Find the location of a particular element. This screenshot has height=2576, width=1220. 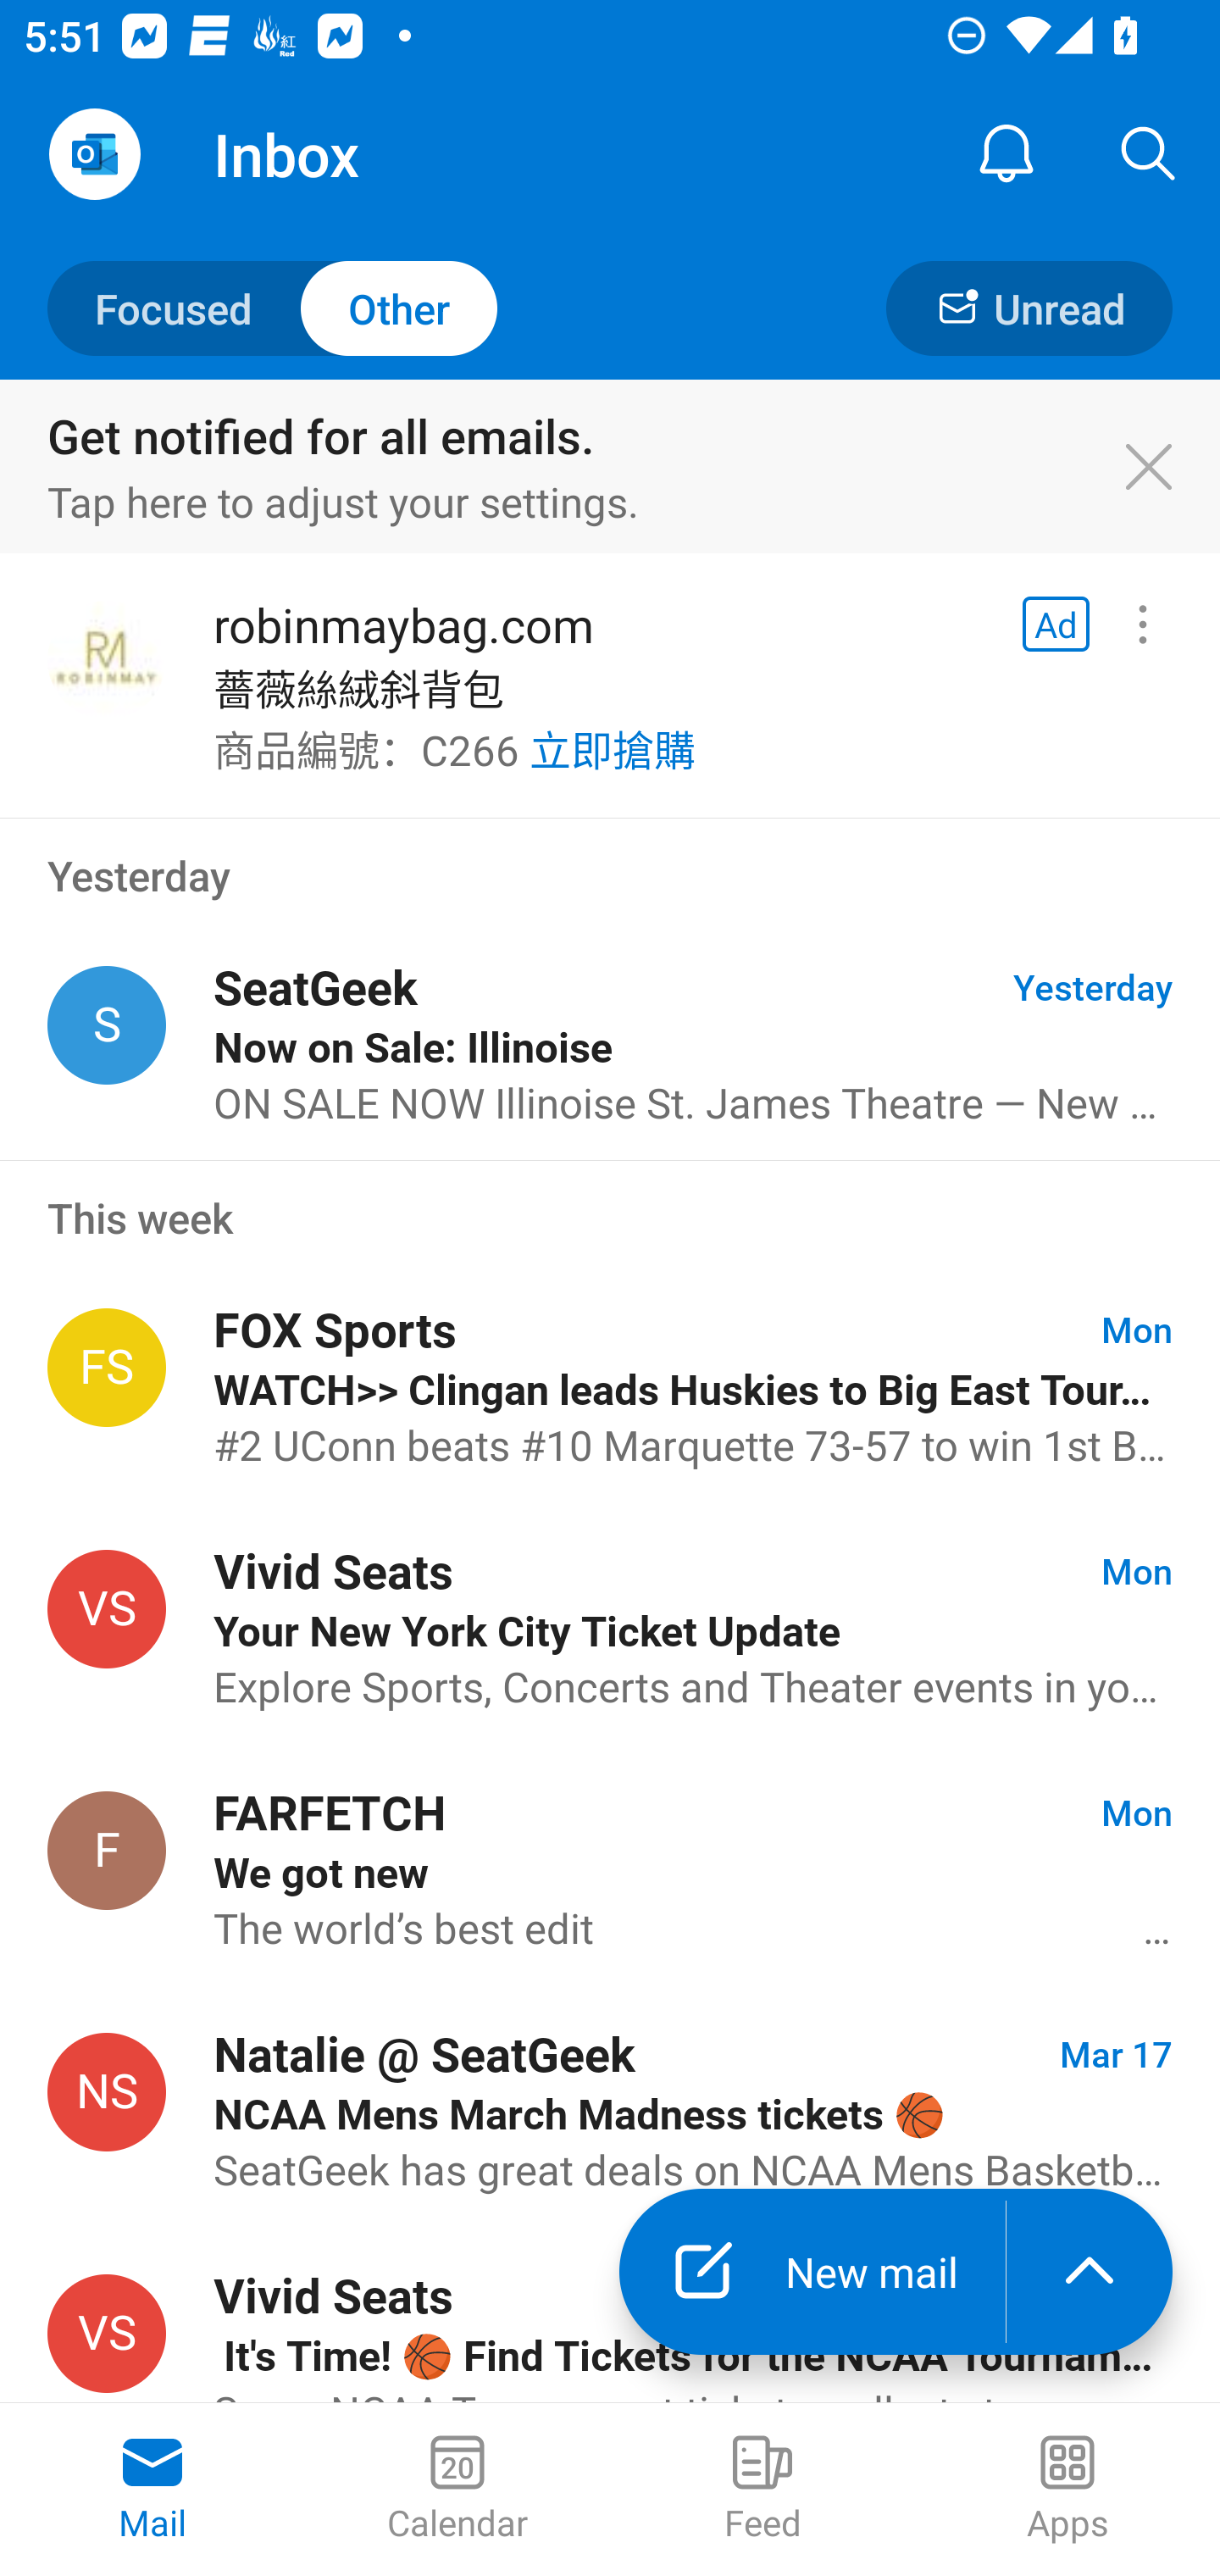

FOX Sports, email@inbox.foxsports.com is located at coordinates (107, 1368).